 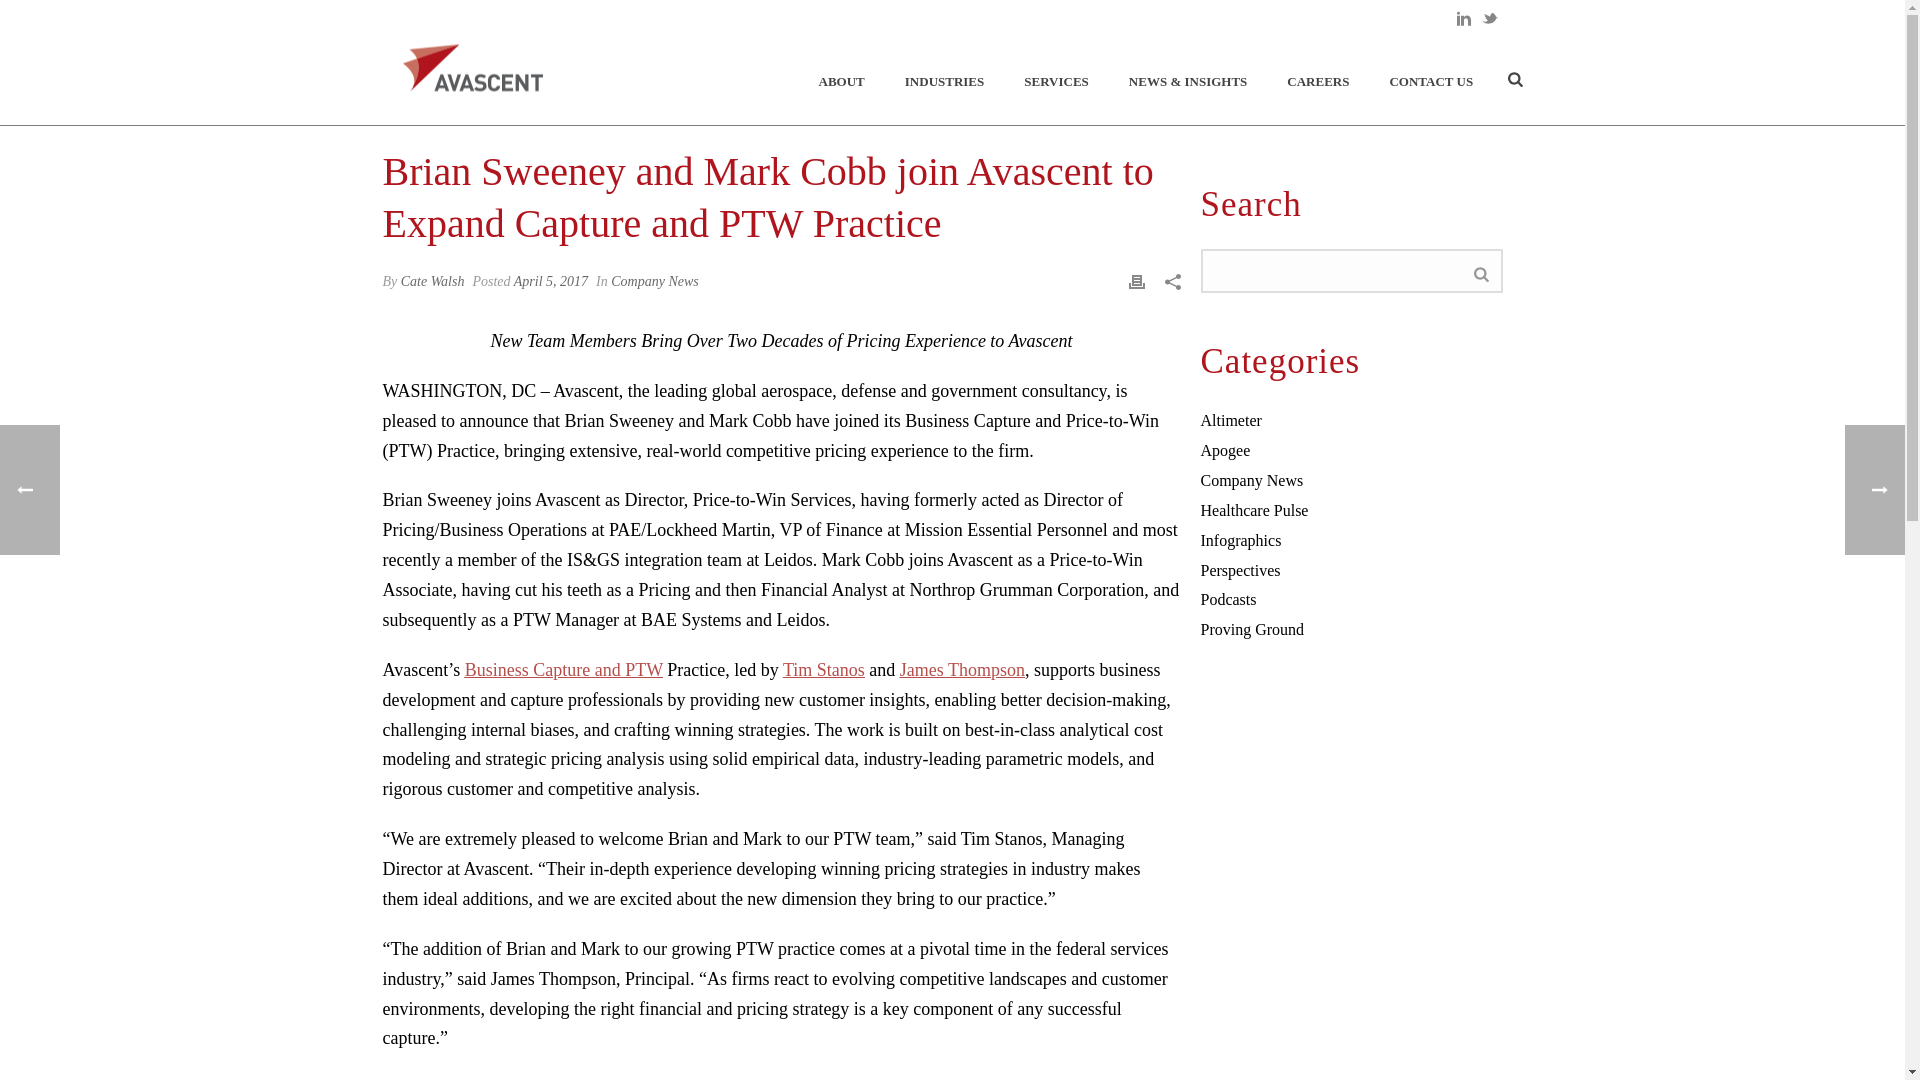 I want to click on INDUSTRIES, so click(x=944, y=82).